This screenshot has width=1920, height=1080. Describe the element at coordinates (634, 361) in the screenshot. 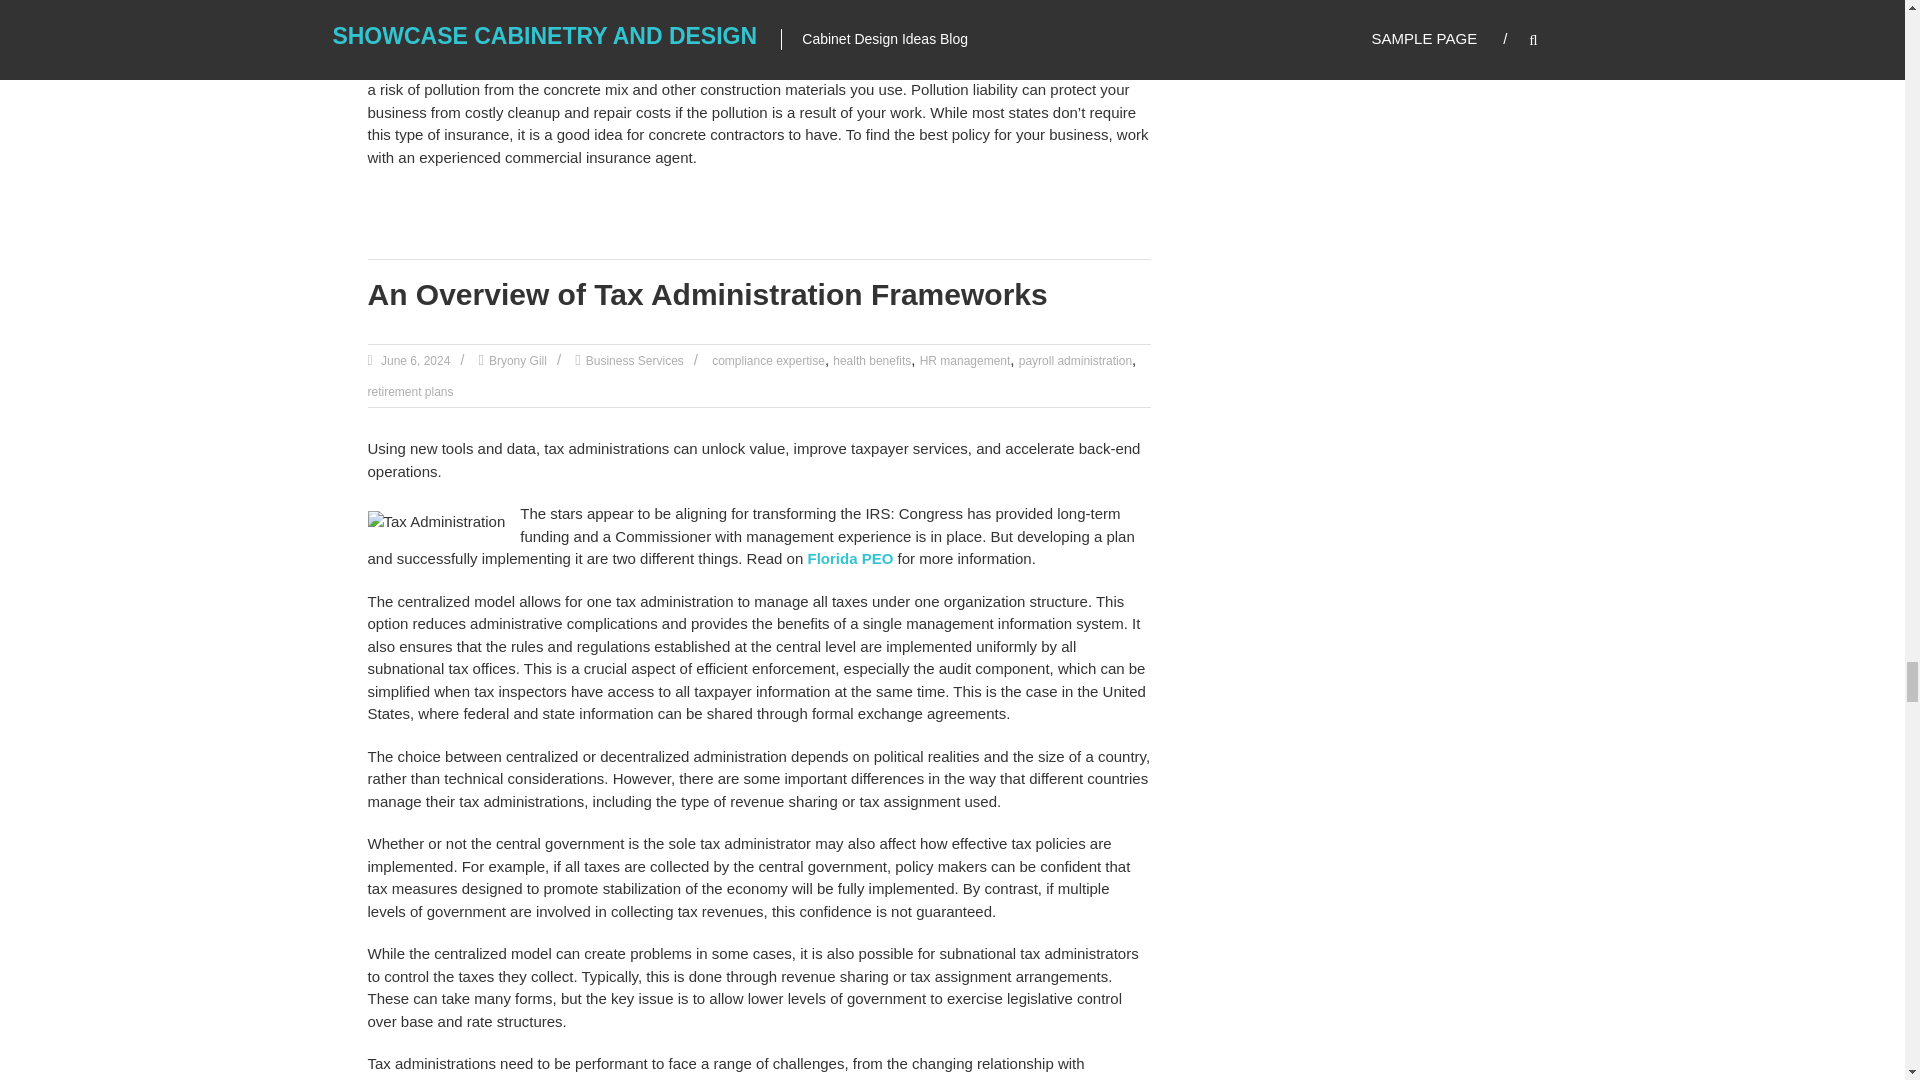

I see `Business Services` at that location.